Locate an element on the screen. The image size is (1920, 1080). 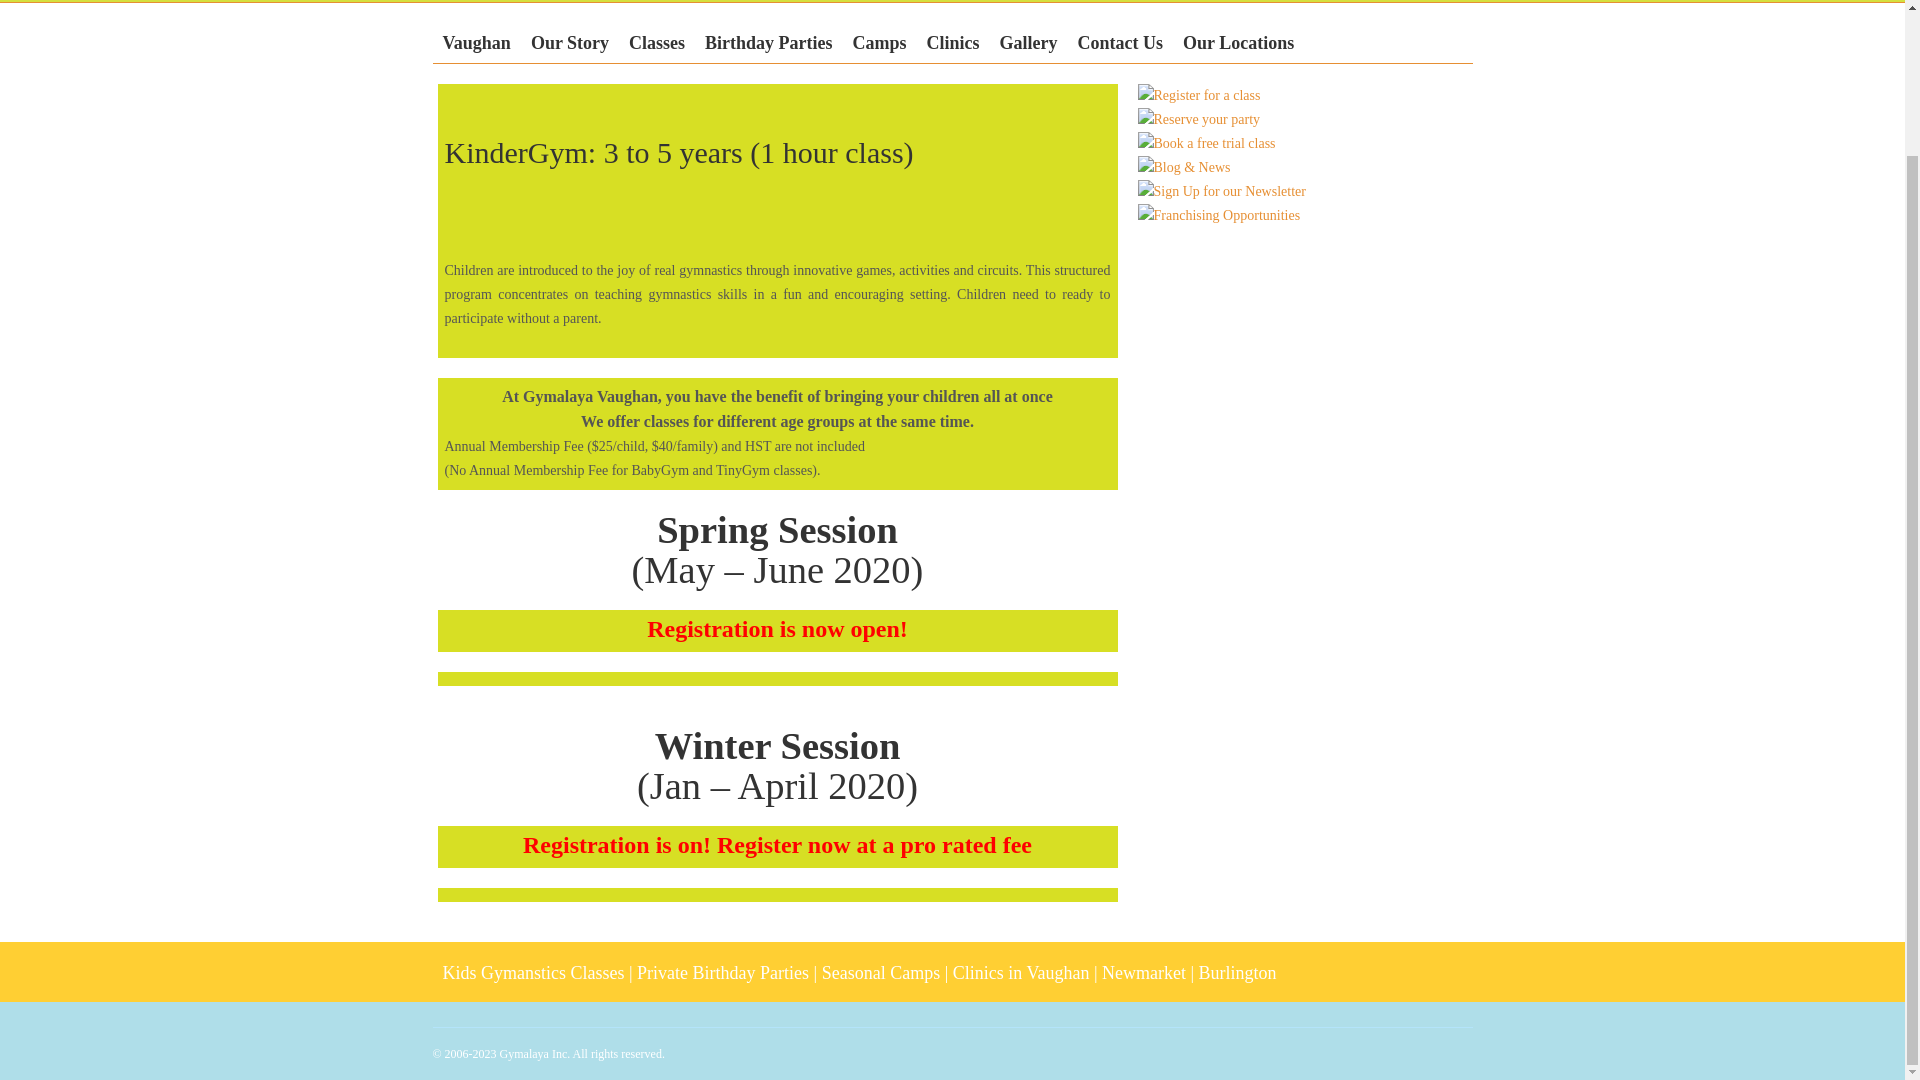
Classes is located at coordinates (656, 42).